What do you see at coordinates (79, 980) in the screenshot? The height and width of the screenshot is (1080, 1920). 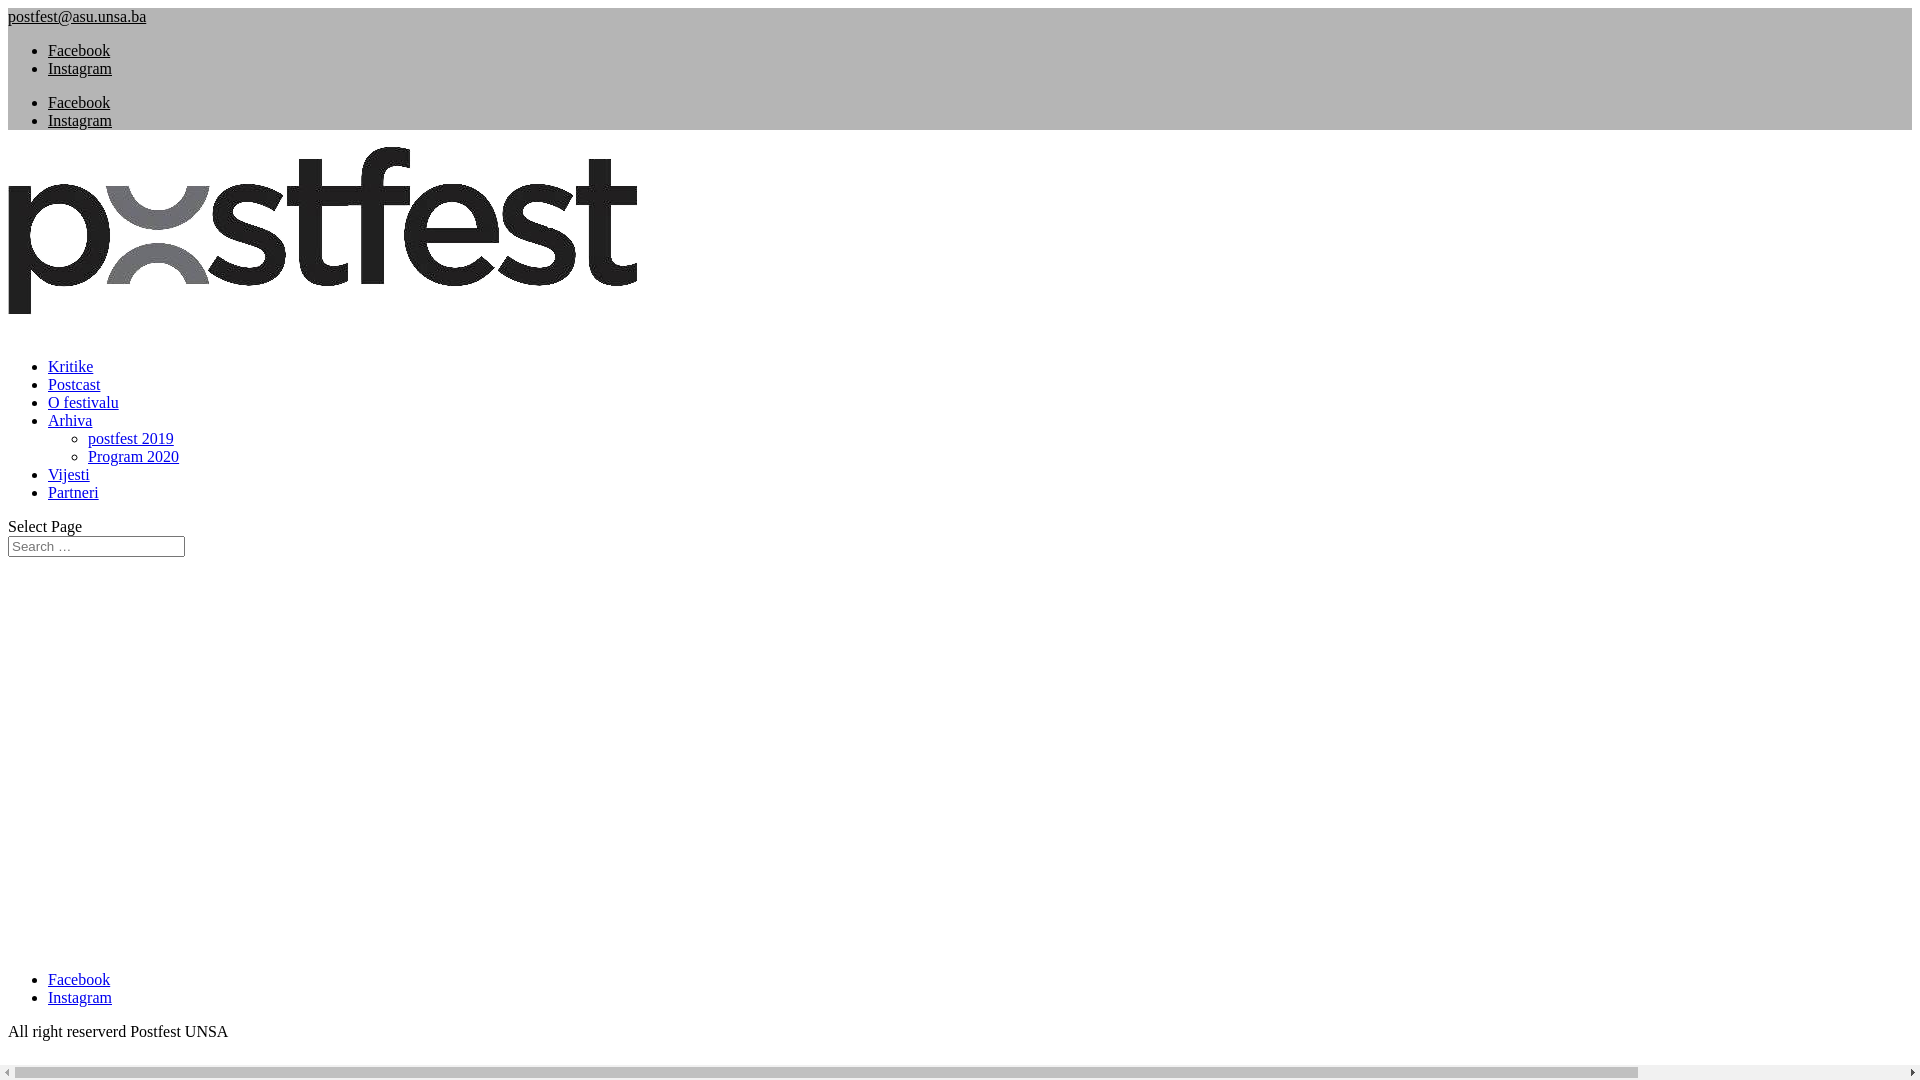 I see `Facebook` at bounding box center [79, 980].